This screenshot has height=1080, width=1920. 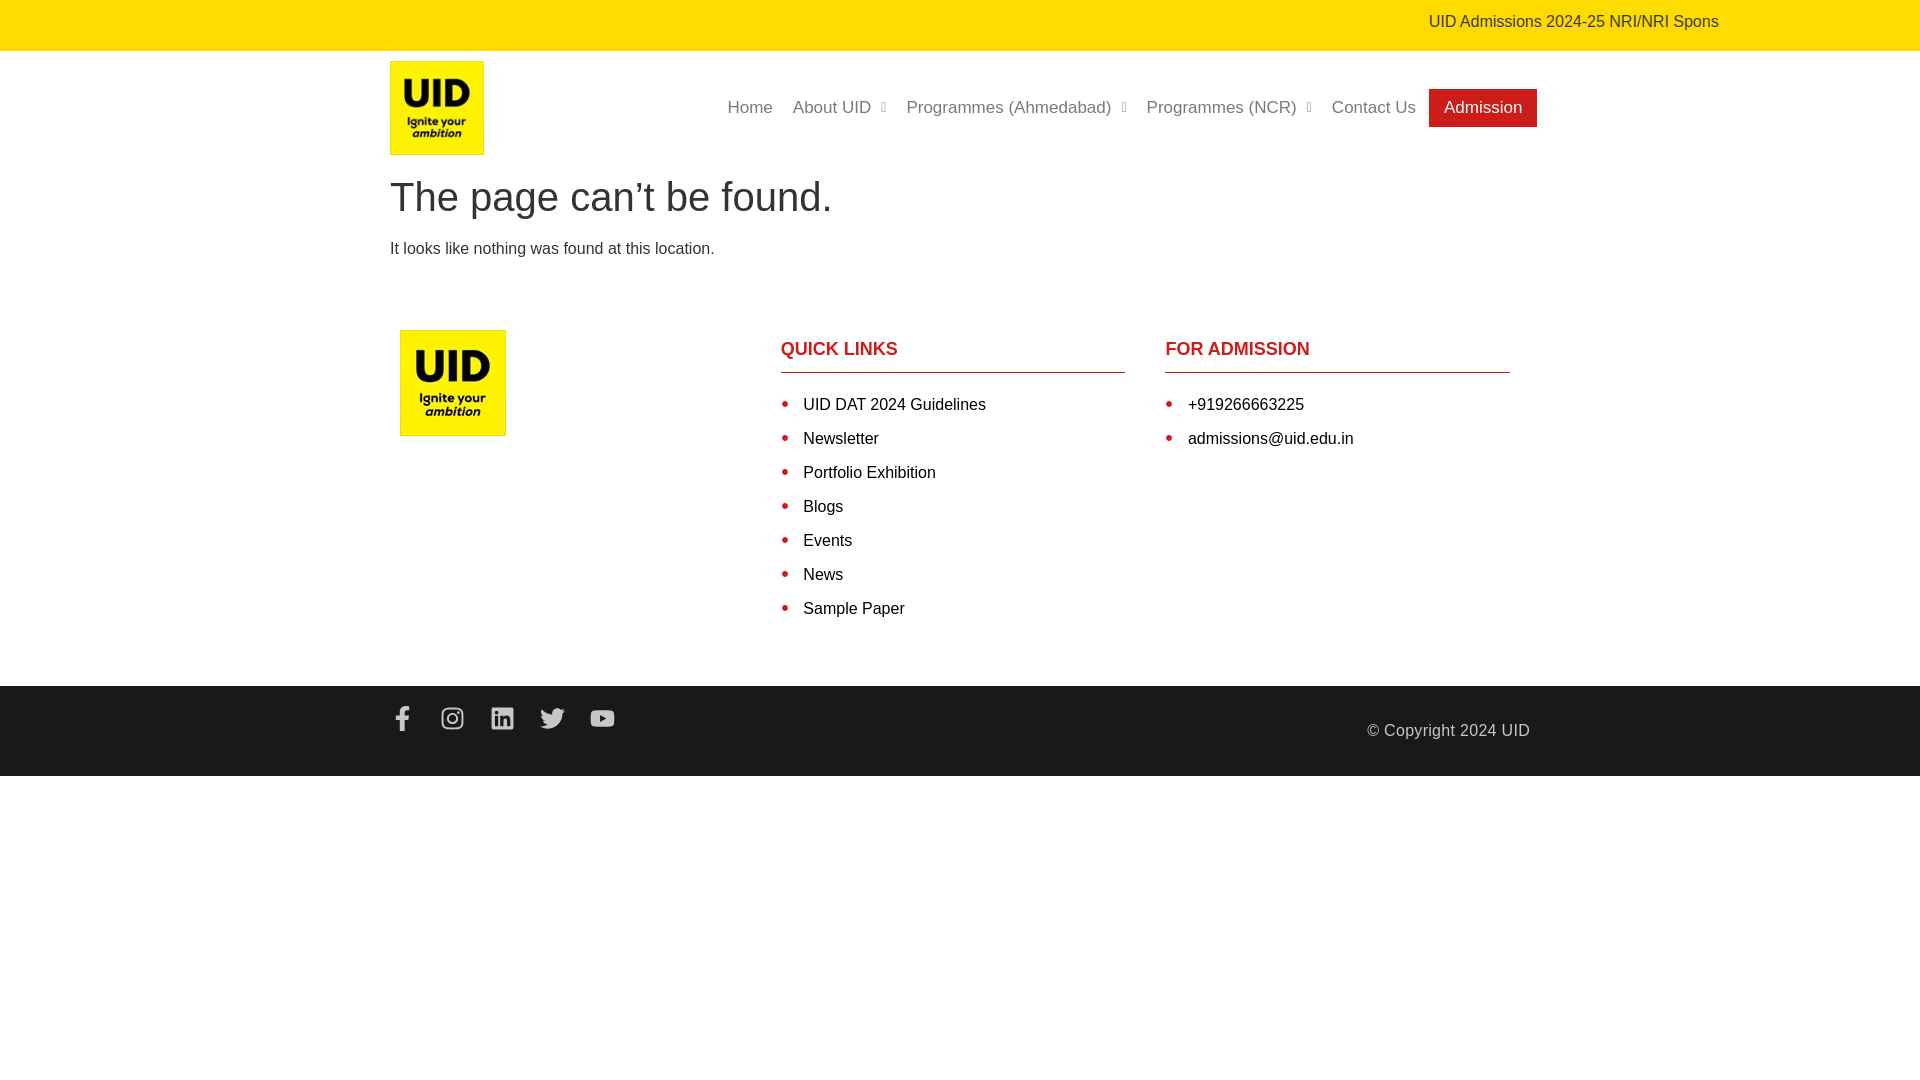 What do you see at coordinates (1374, 108) in the screenshot?
I see `Contact Us` at bounding box center [1374, 108].